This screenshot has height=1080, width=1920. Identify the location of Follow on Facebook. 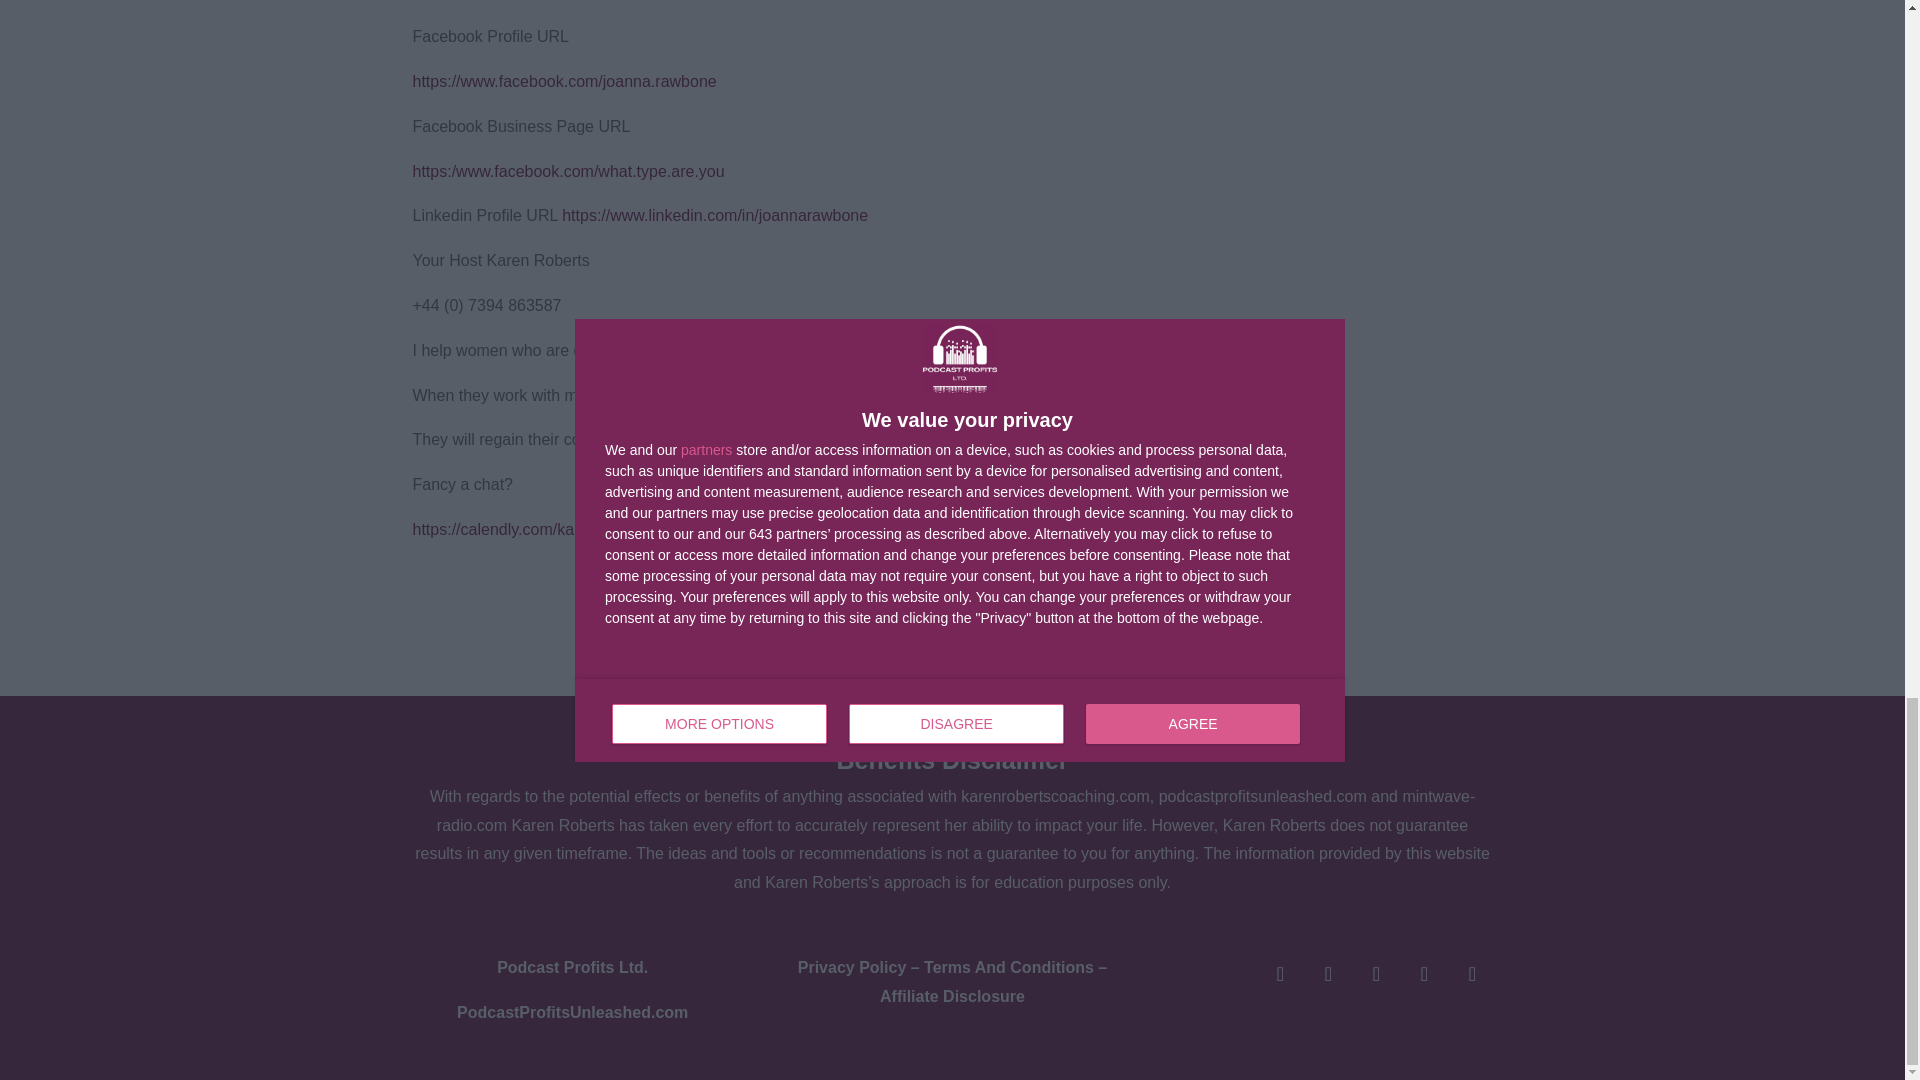
(1327, 973).